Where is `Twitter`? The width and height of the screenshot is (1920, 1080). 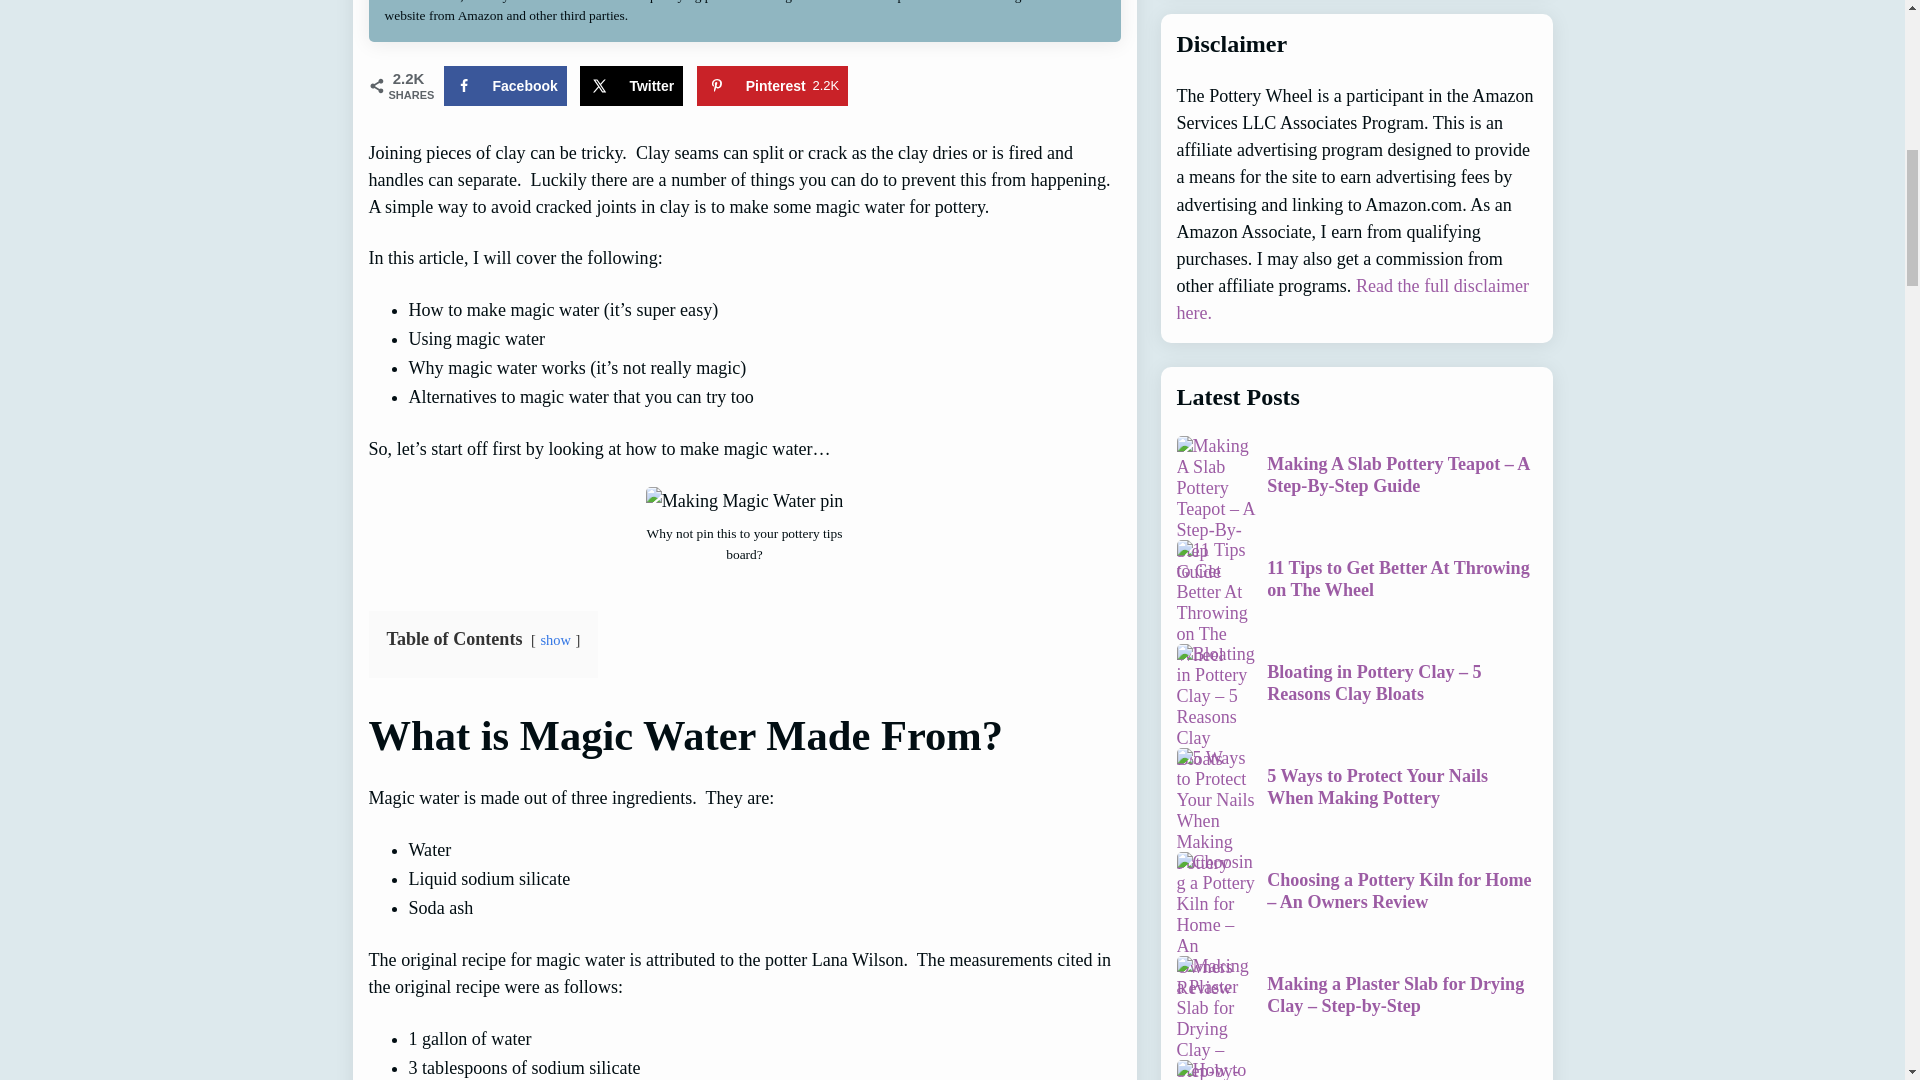
Twitter is located at coordinates (631, 85).